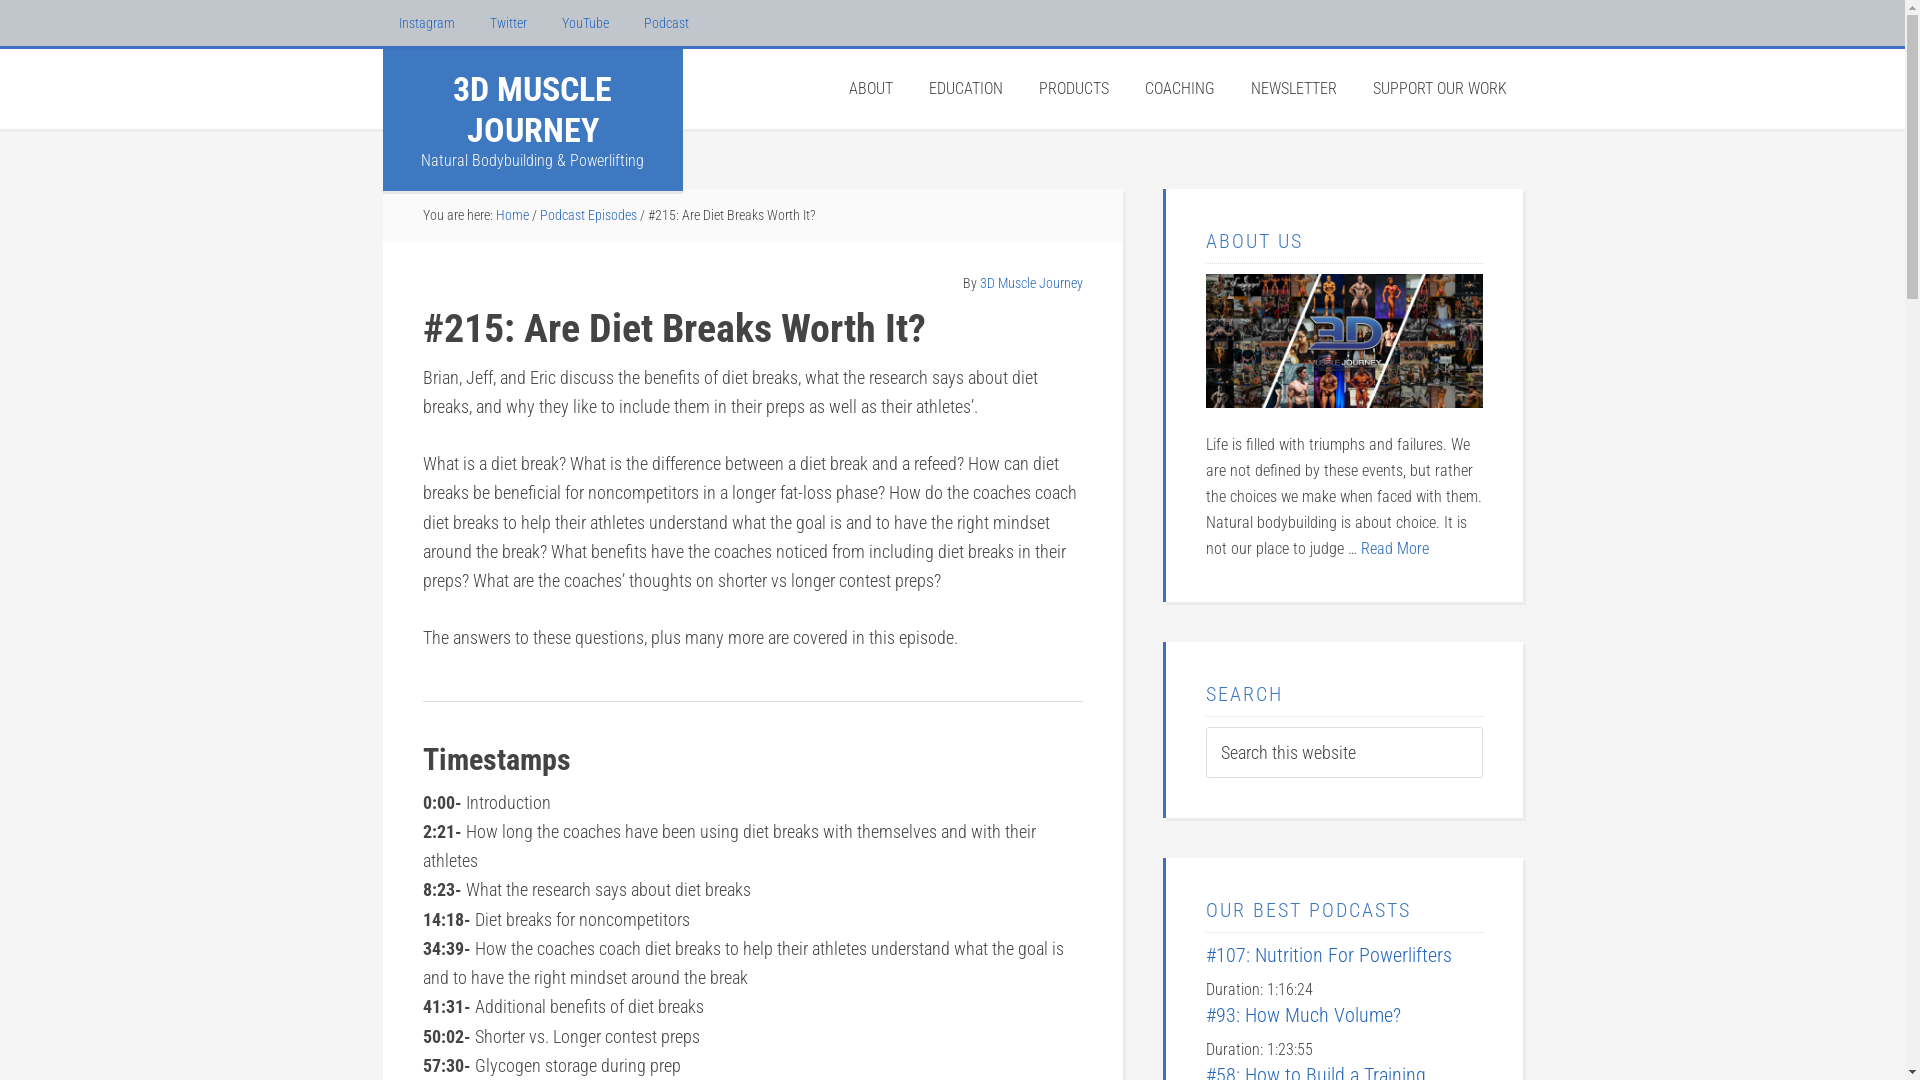  Describe the element at coordinates (1179, 89) in the screenshot. I see `COACHING` at that location.